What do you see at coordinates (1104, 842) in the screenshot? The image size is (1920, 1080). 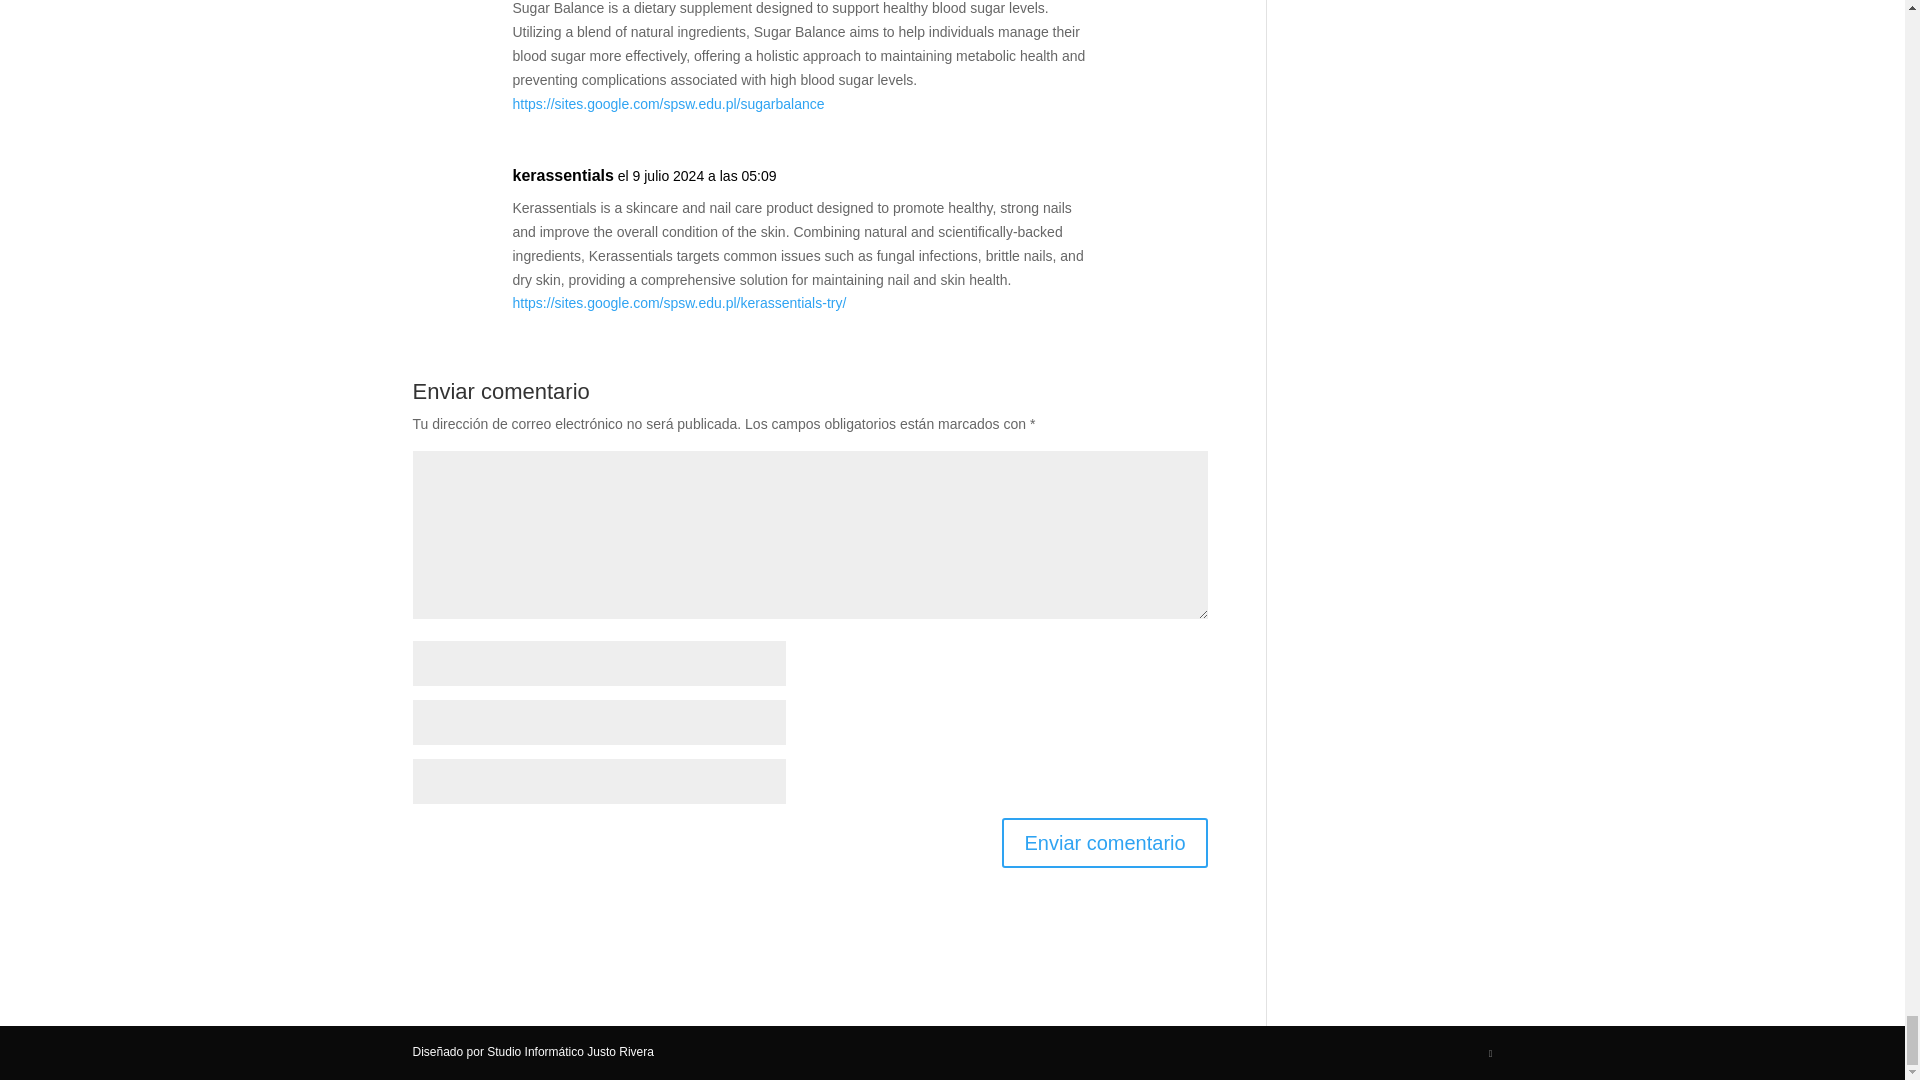 I see `Enviar comentario` at bounding box center [1104, 842].